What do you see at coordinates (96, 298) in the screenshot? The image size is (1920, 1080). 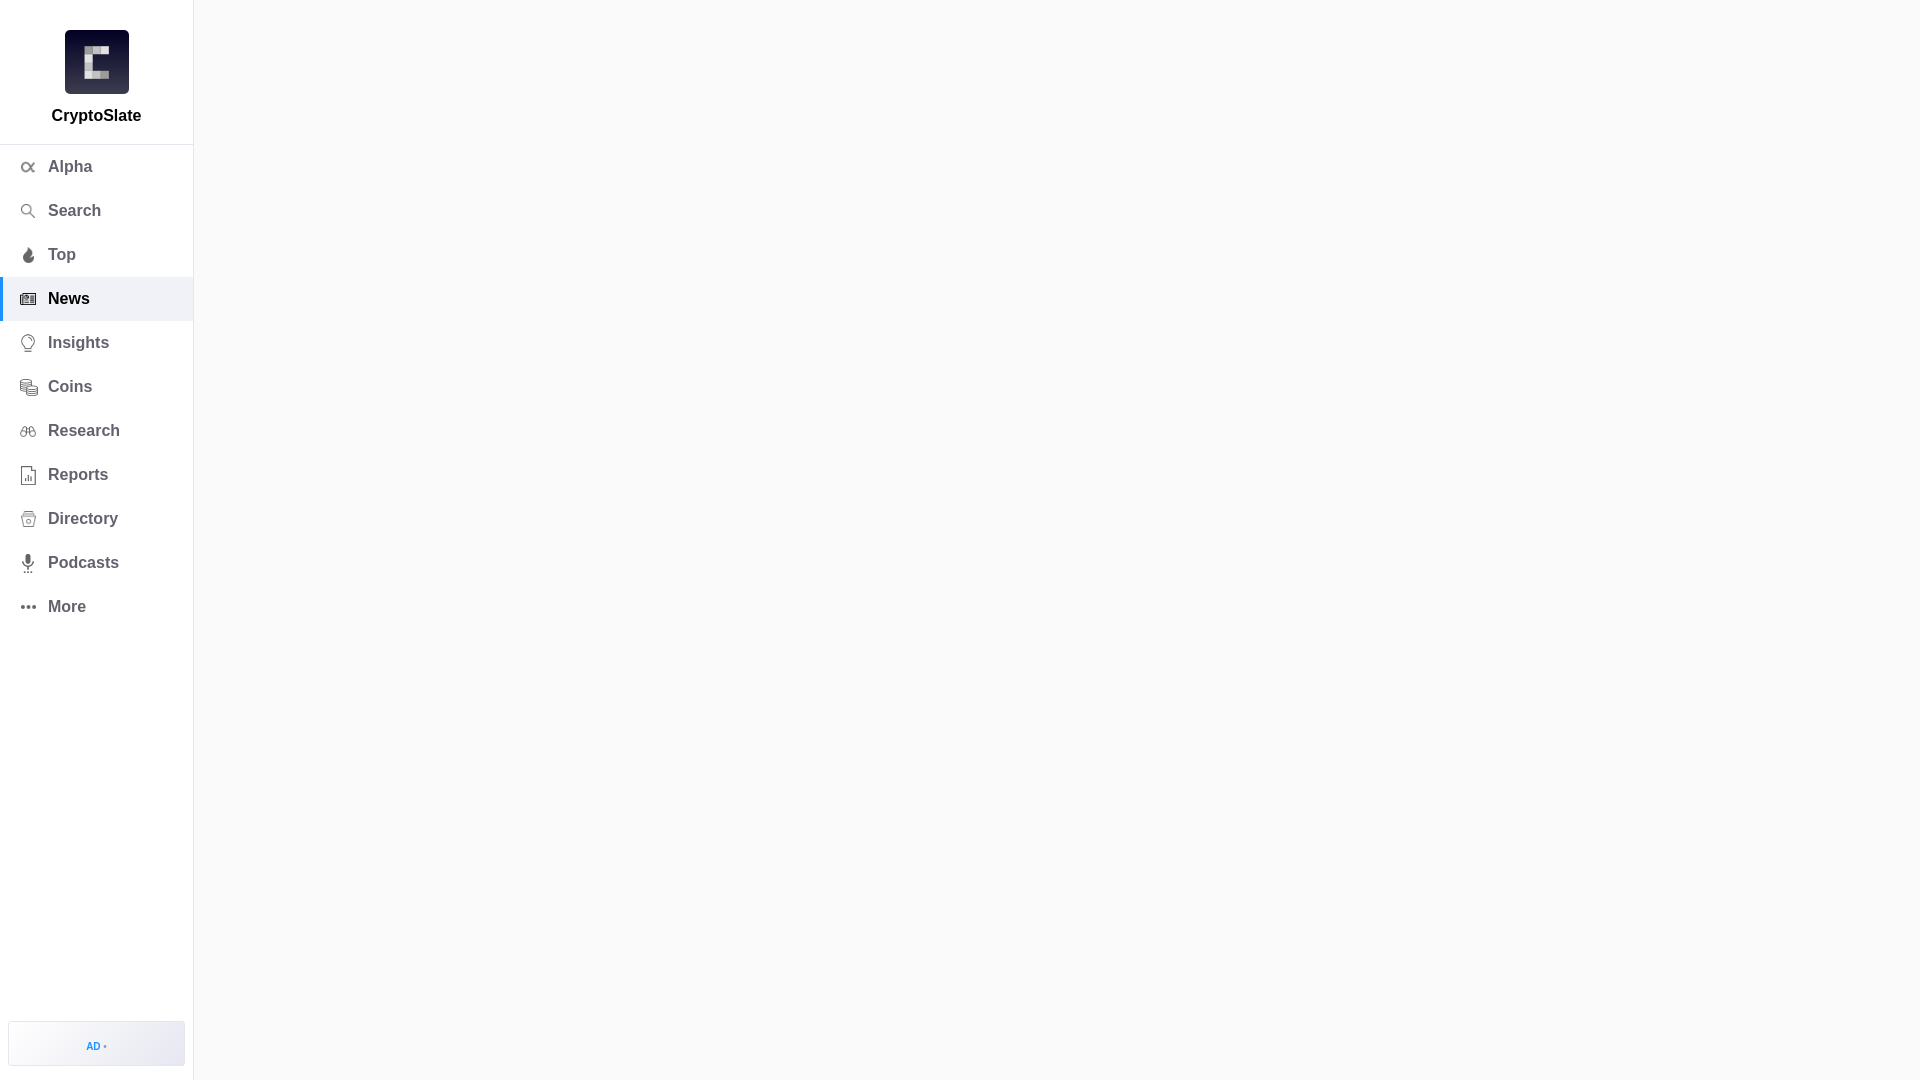 I see `News` at bounding box center [96, 298].